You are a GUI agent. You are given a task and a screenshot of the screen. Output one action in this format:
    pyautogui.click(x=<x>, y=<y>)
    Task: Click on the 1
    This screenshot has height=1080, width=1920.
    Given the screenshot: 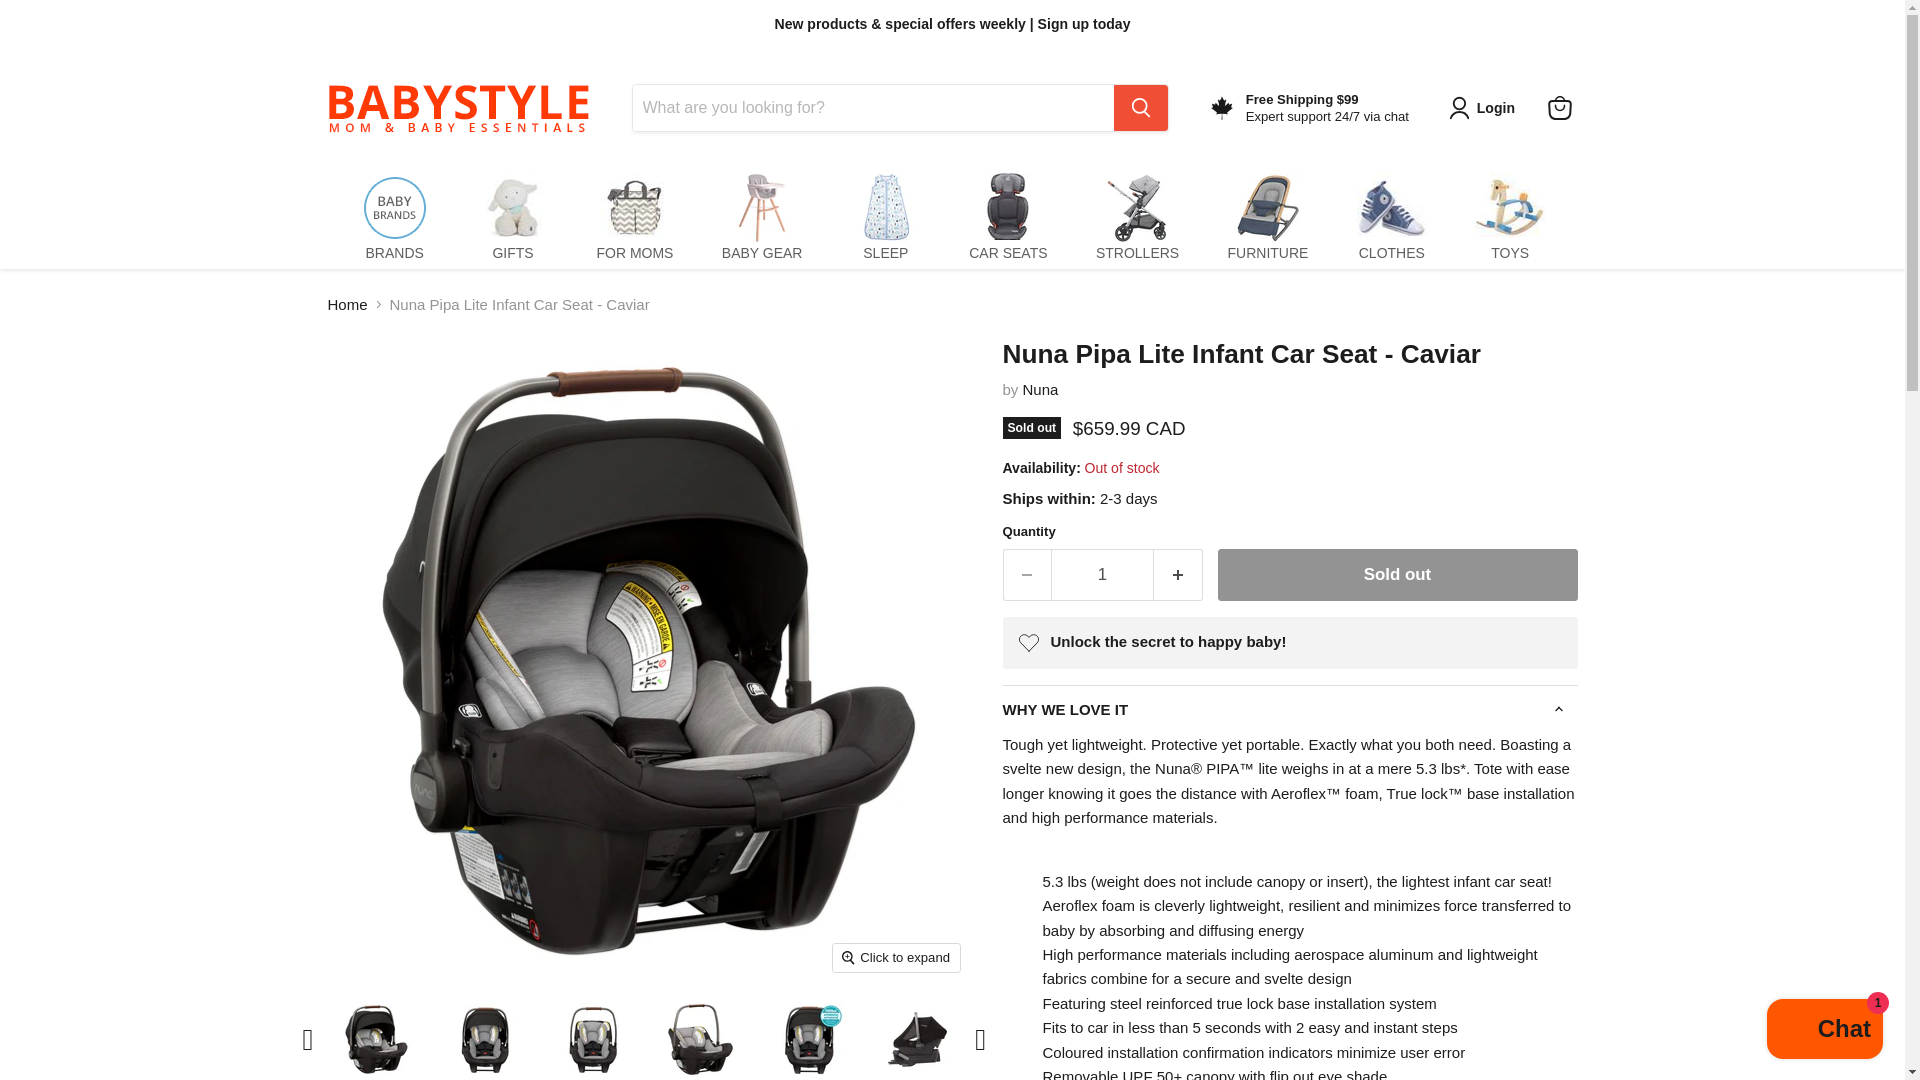 What is the action you would take?
    pyautogui.click(x=1102, y=574)
    